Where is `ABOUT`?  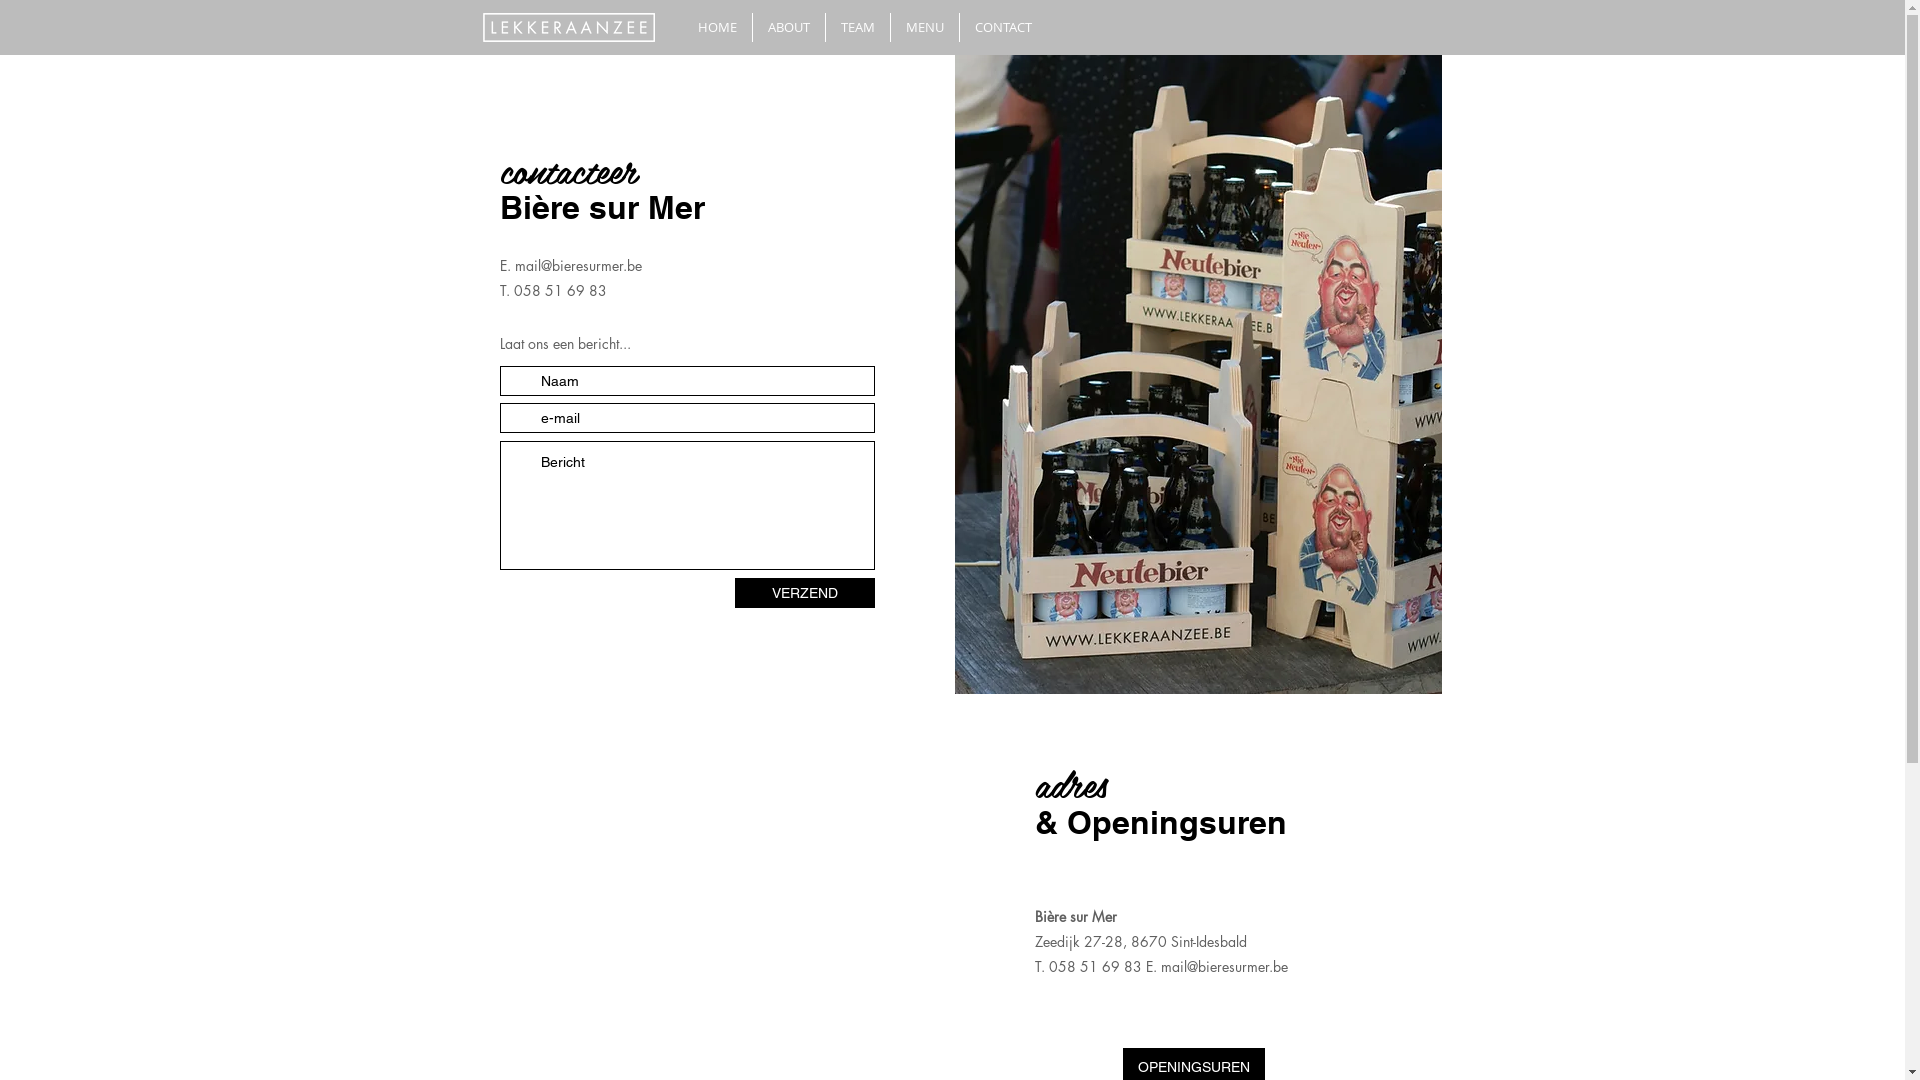 ABOUT is located at coordinates (788, 28).